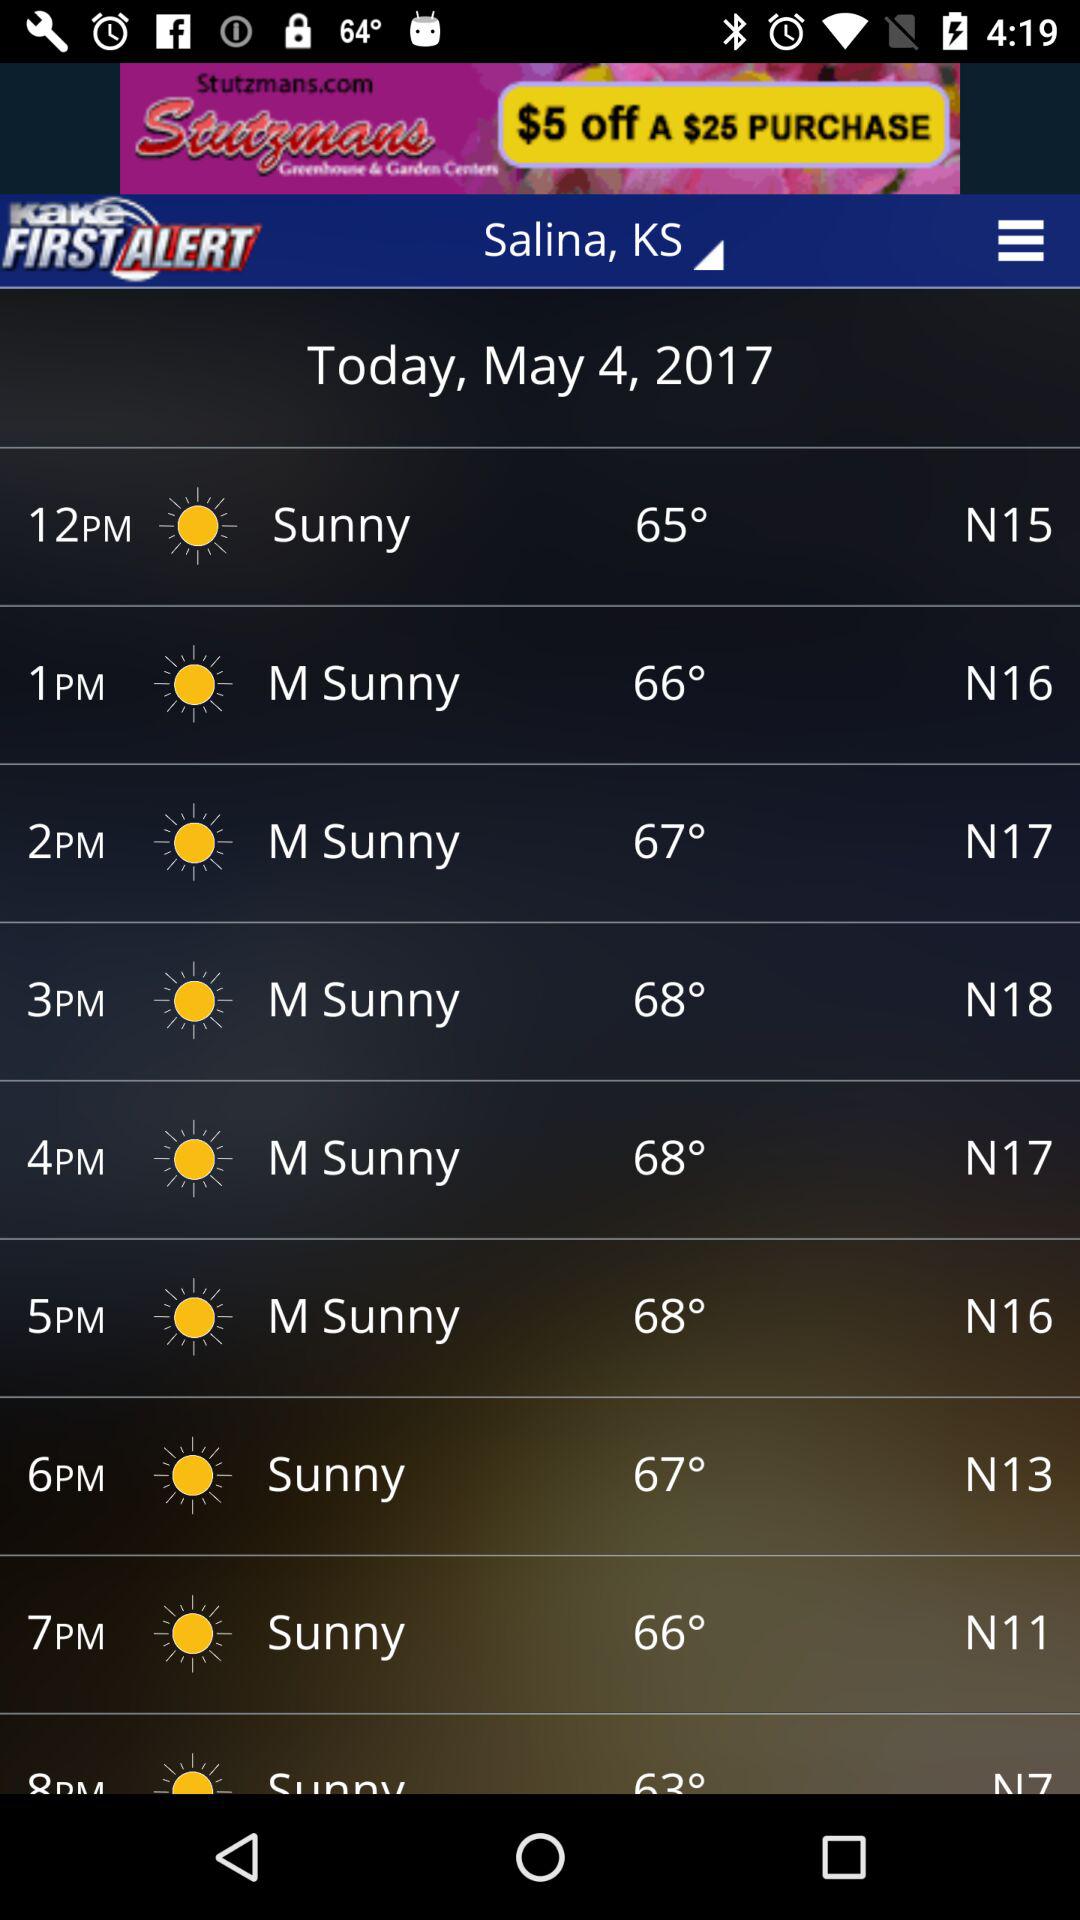 The image size is (1080, 1920). Describe the element at coordinates (131, 240) in the screenshot. I see `return to the main screen` at that location.